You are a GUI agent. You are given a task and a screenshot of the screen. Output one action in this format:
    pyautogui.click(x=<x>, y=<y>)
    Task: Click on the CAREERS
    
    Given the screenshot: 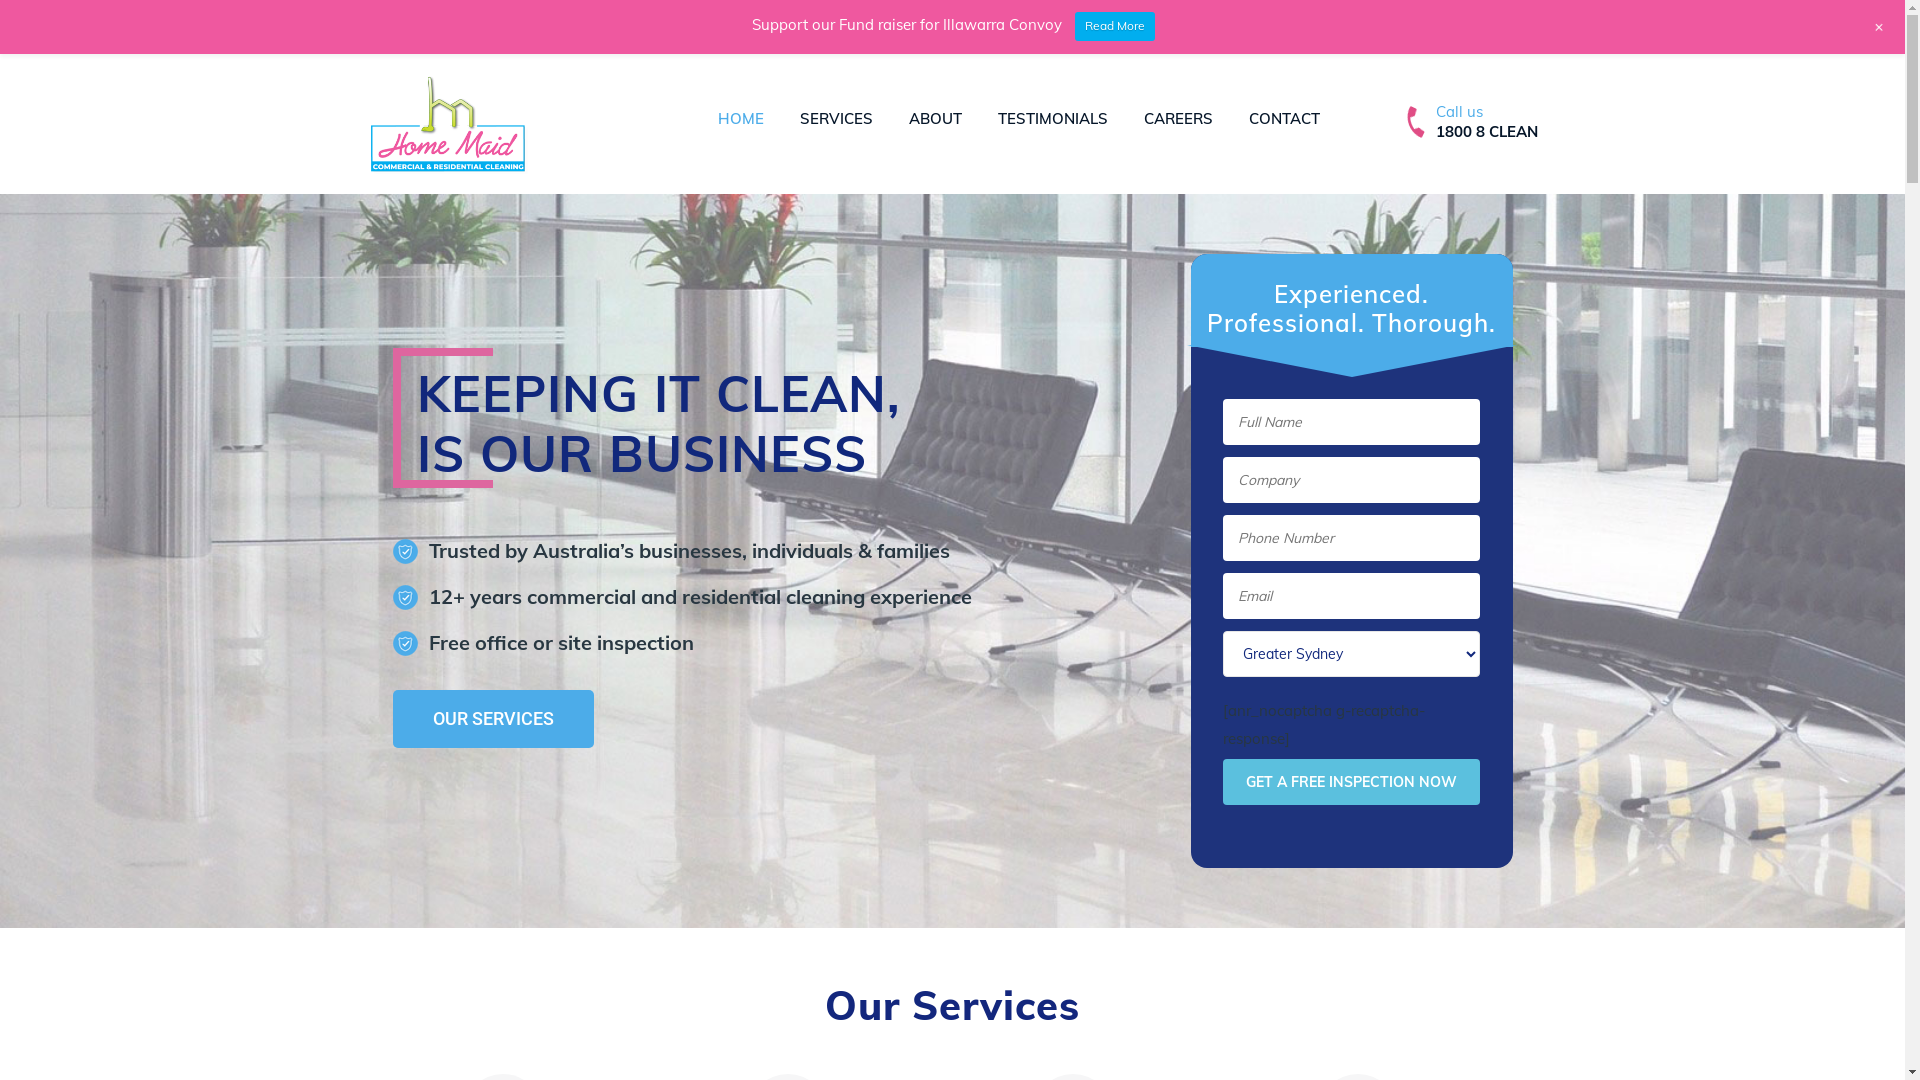 What is the action you would take?
    pyautogui.click(x=1178, y=118)
    